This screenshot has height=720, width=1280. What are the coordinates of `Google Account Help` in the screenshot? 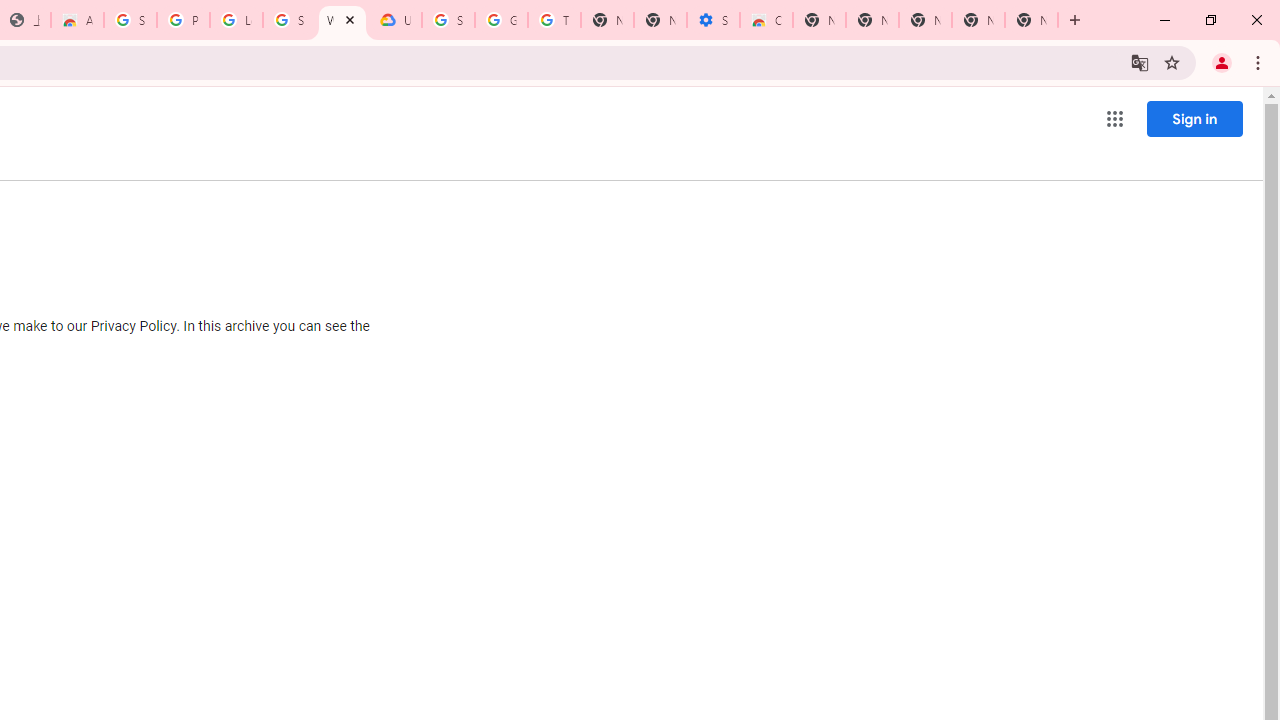 It's located at (501, 20).